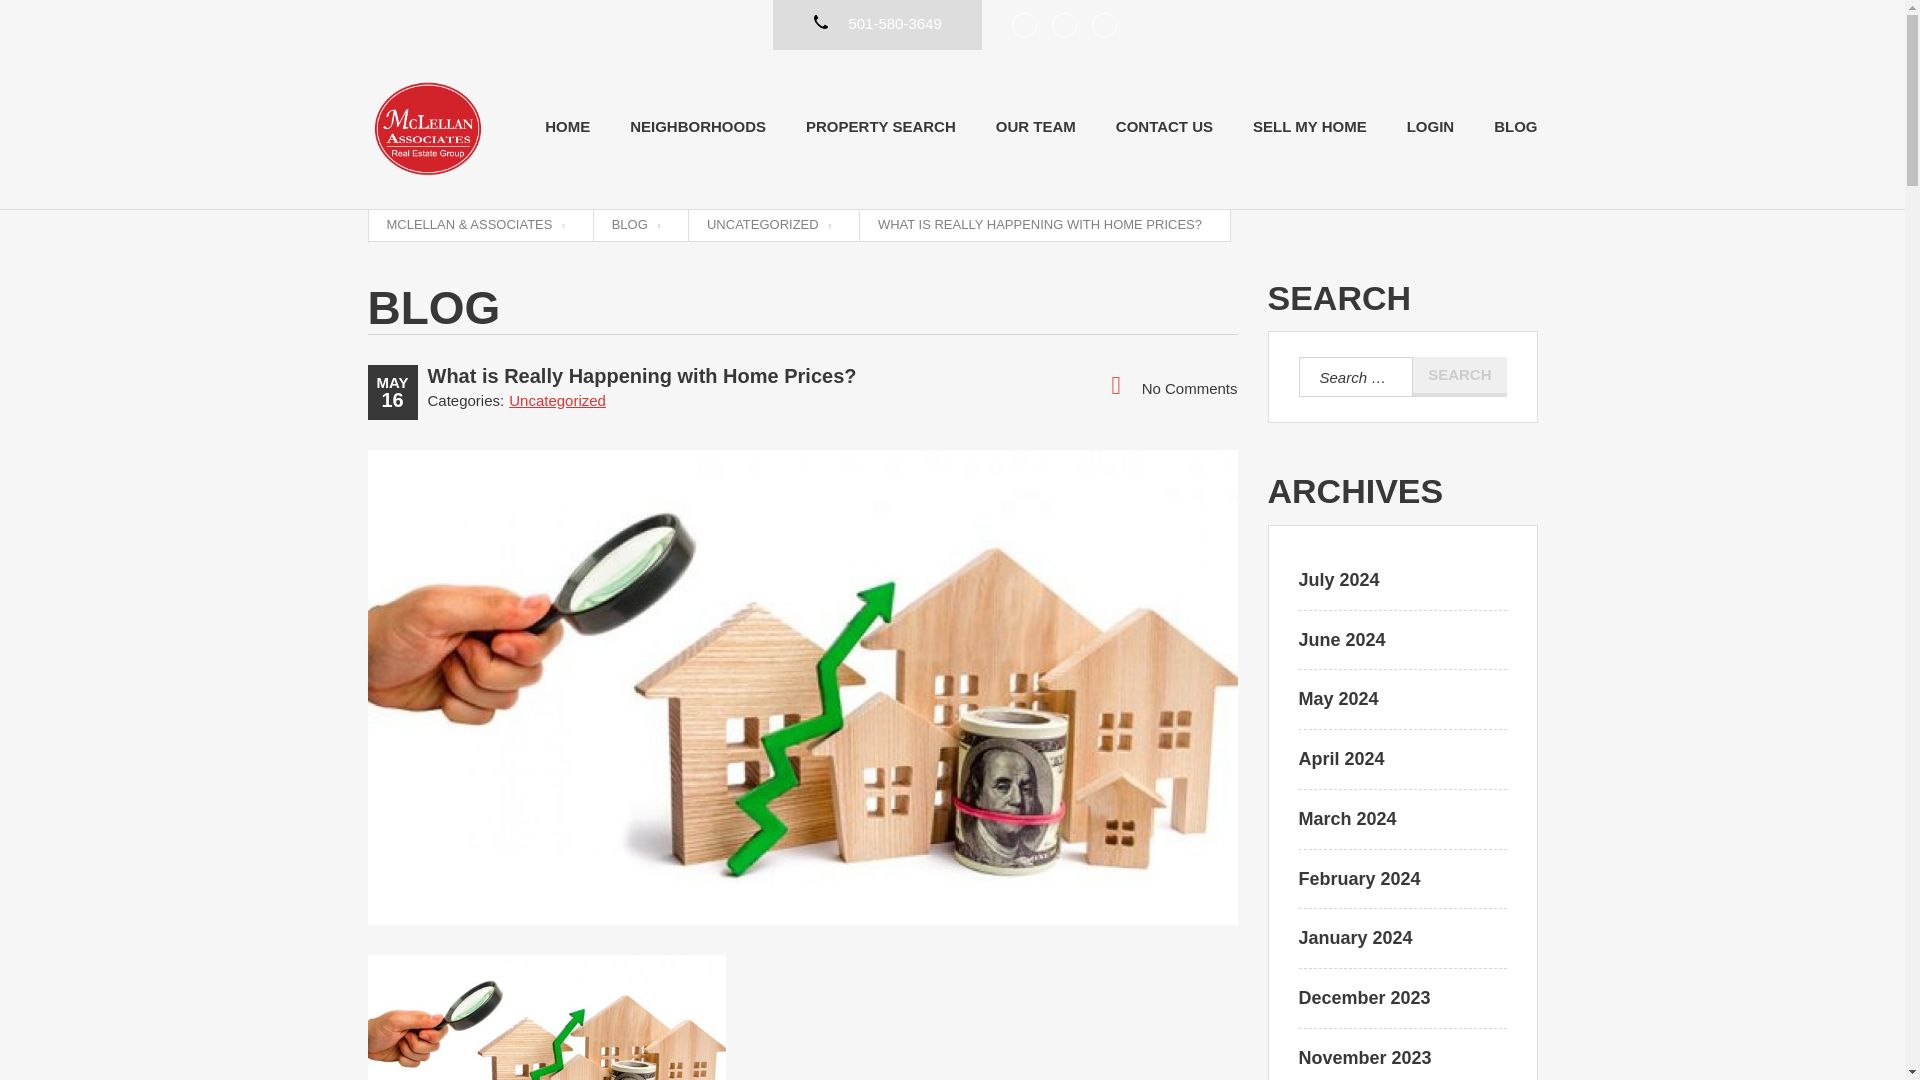 This screenshot has height=1080, width=1920. Describe the element at coordinates (768, 225) in the screenshot. I see `UNCATEGORIZED` at that location.